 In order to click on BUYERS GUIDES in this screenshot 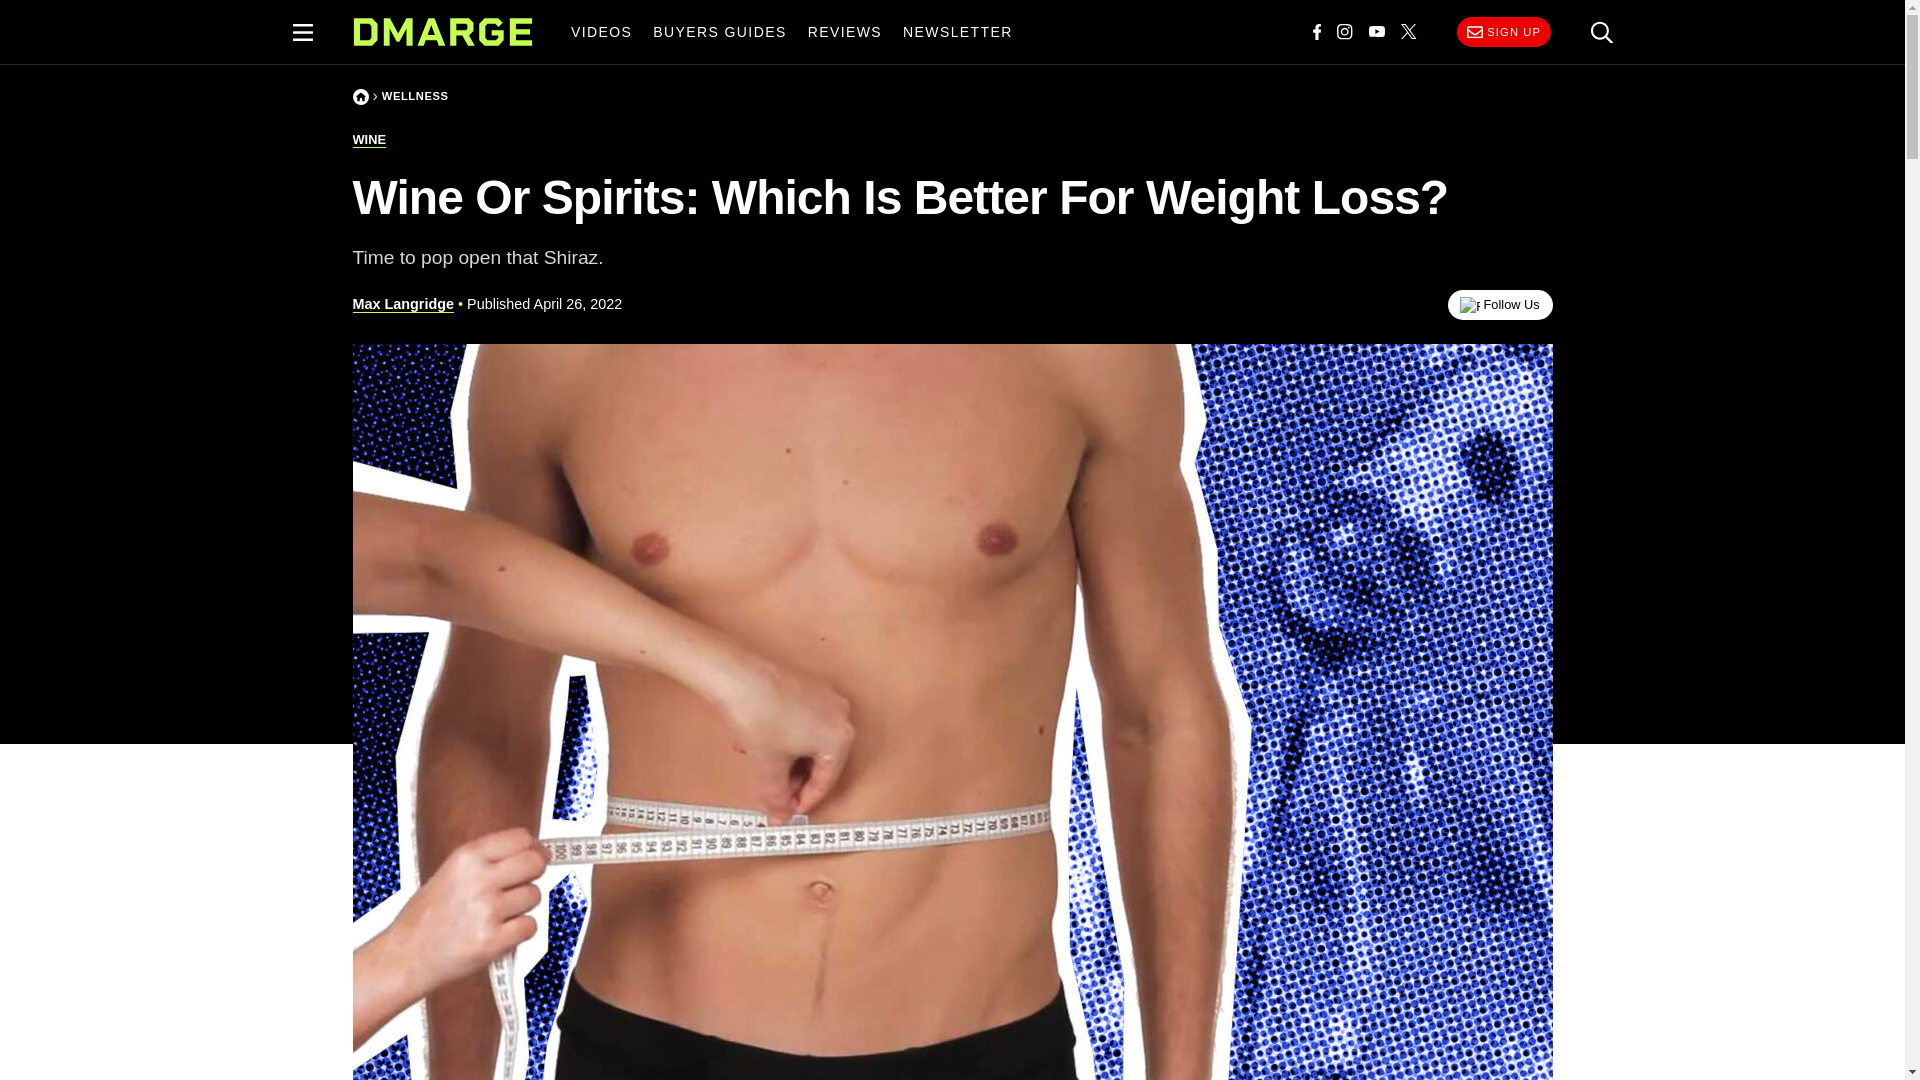, I will do `click(720, 32)`.